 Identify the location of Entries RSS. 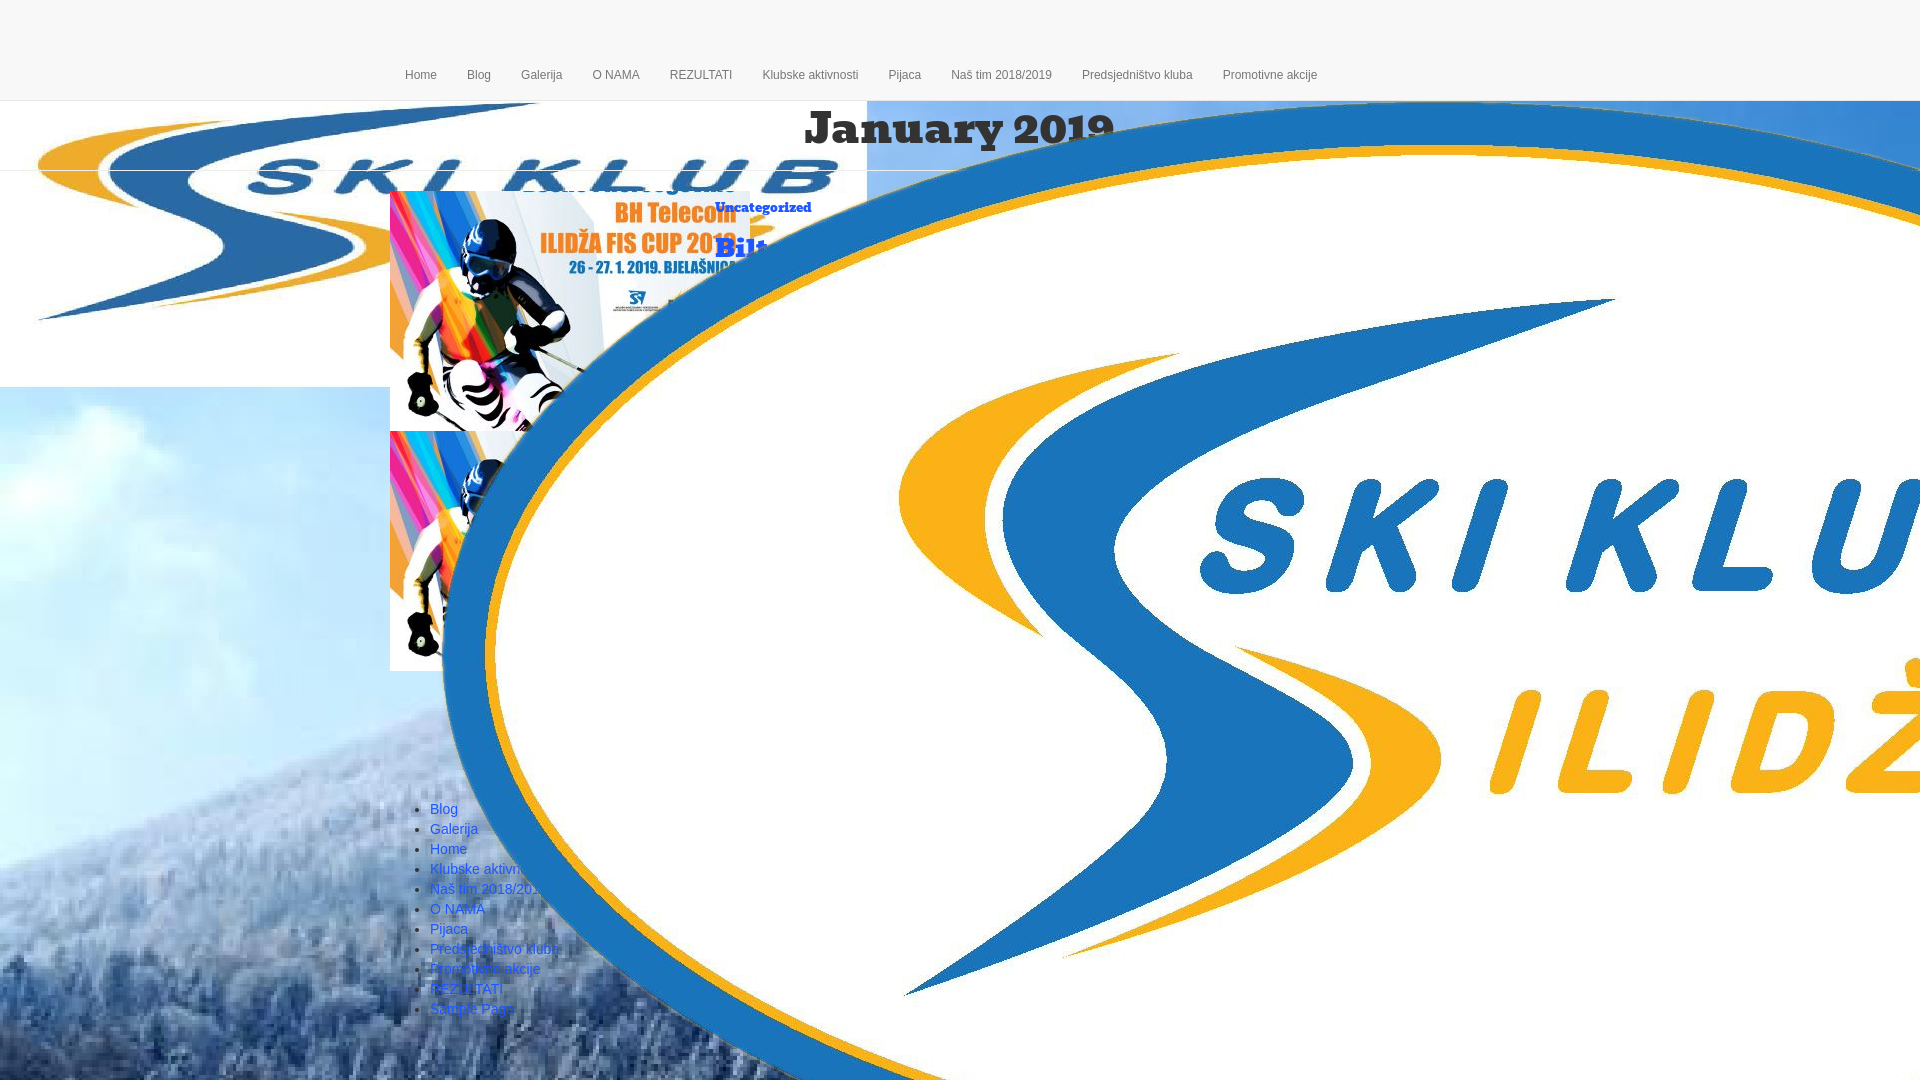
(1346, 739).